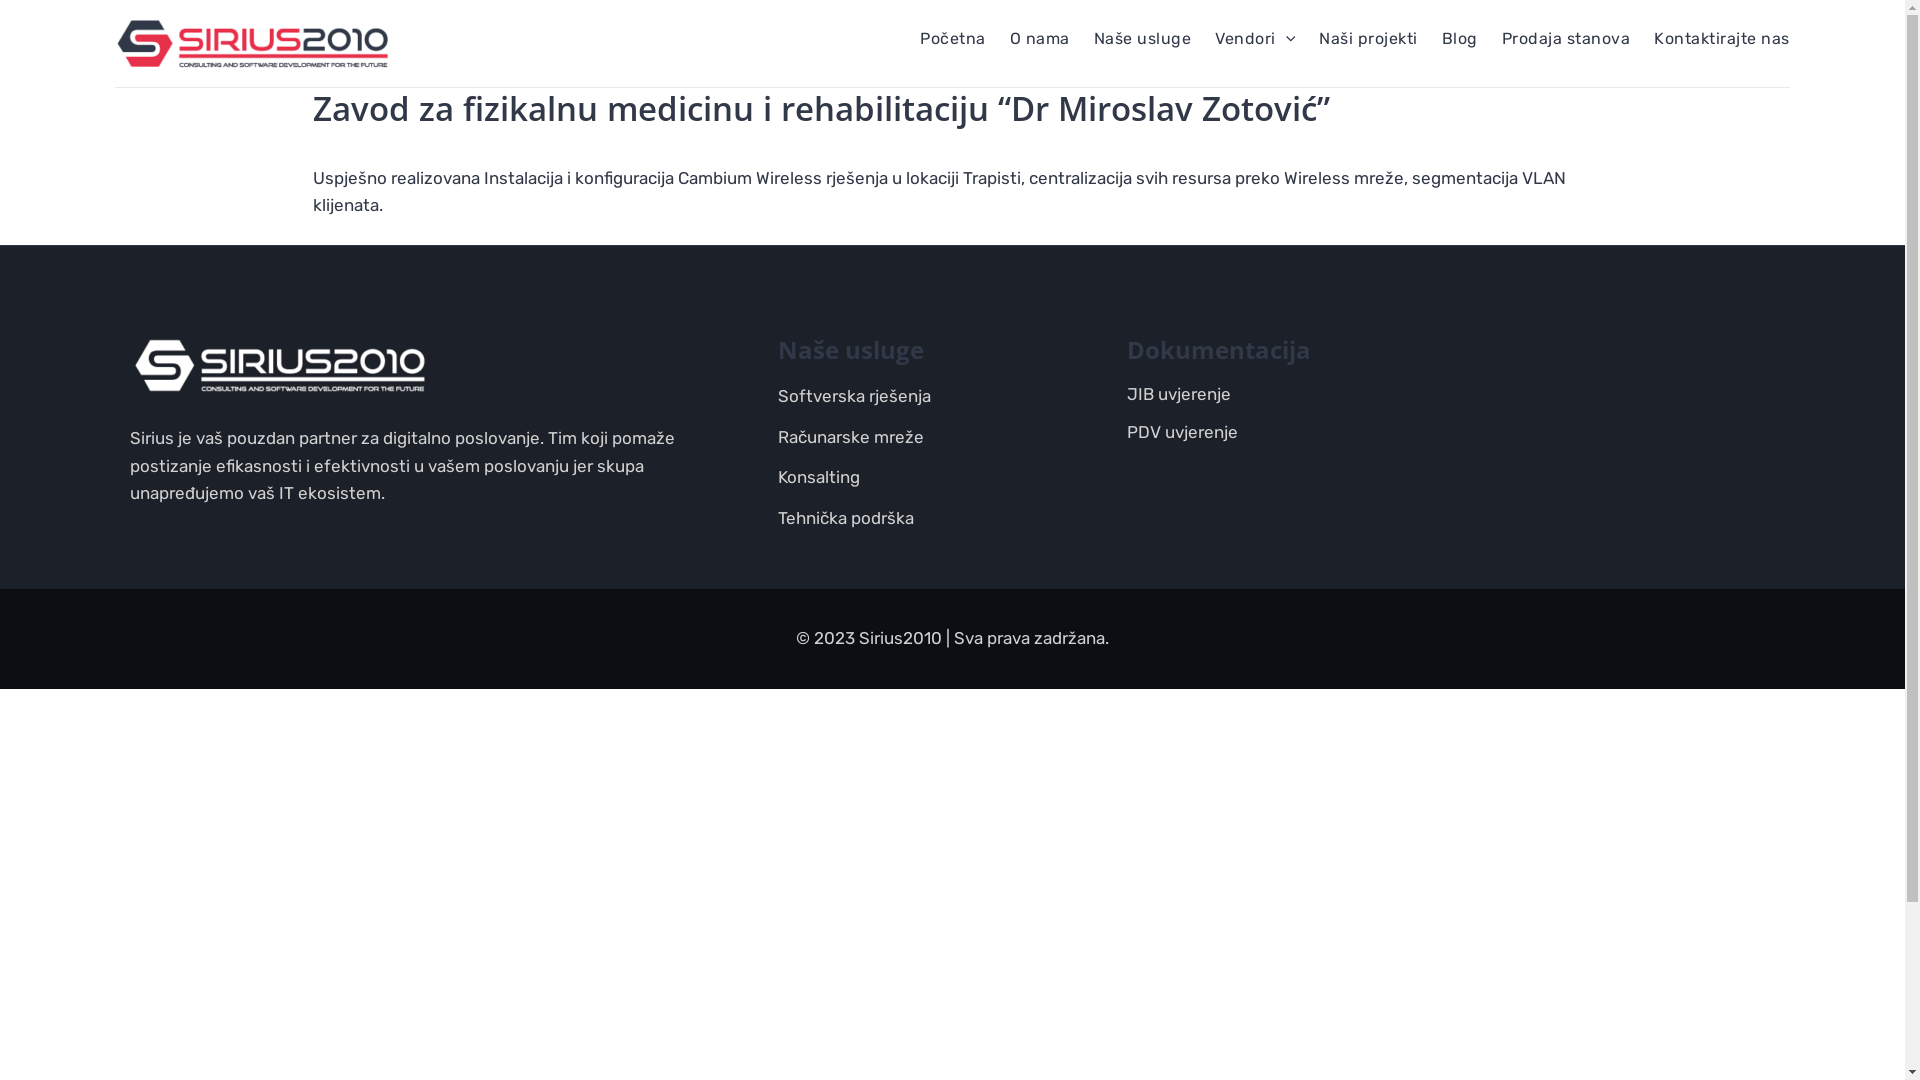  I want to click on JIB uvjerenje, so click(1179, 394).